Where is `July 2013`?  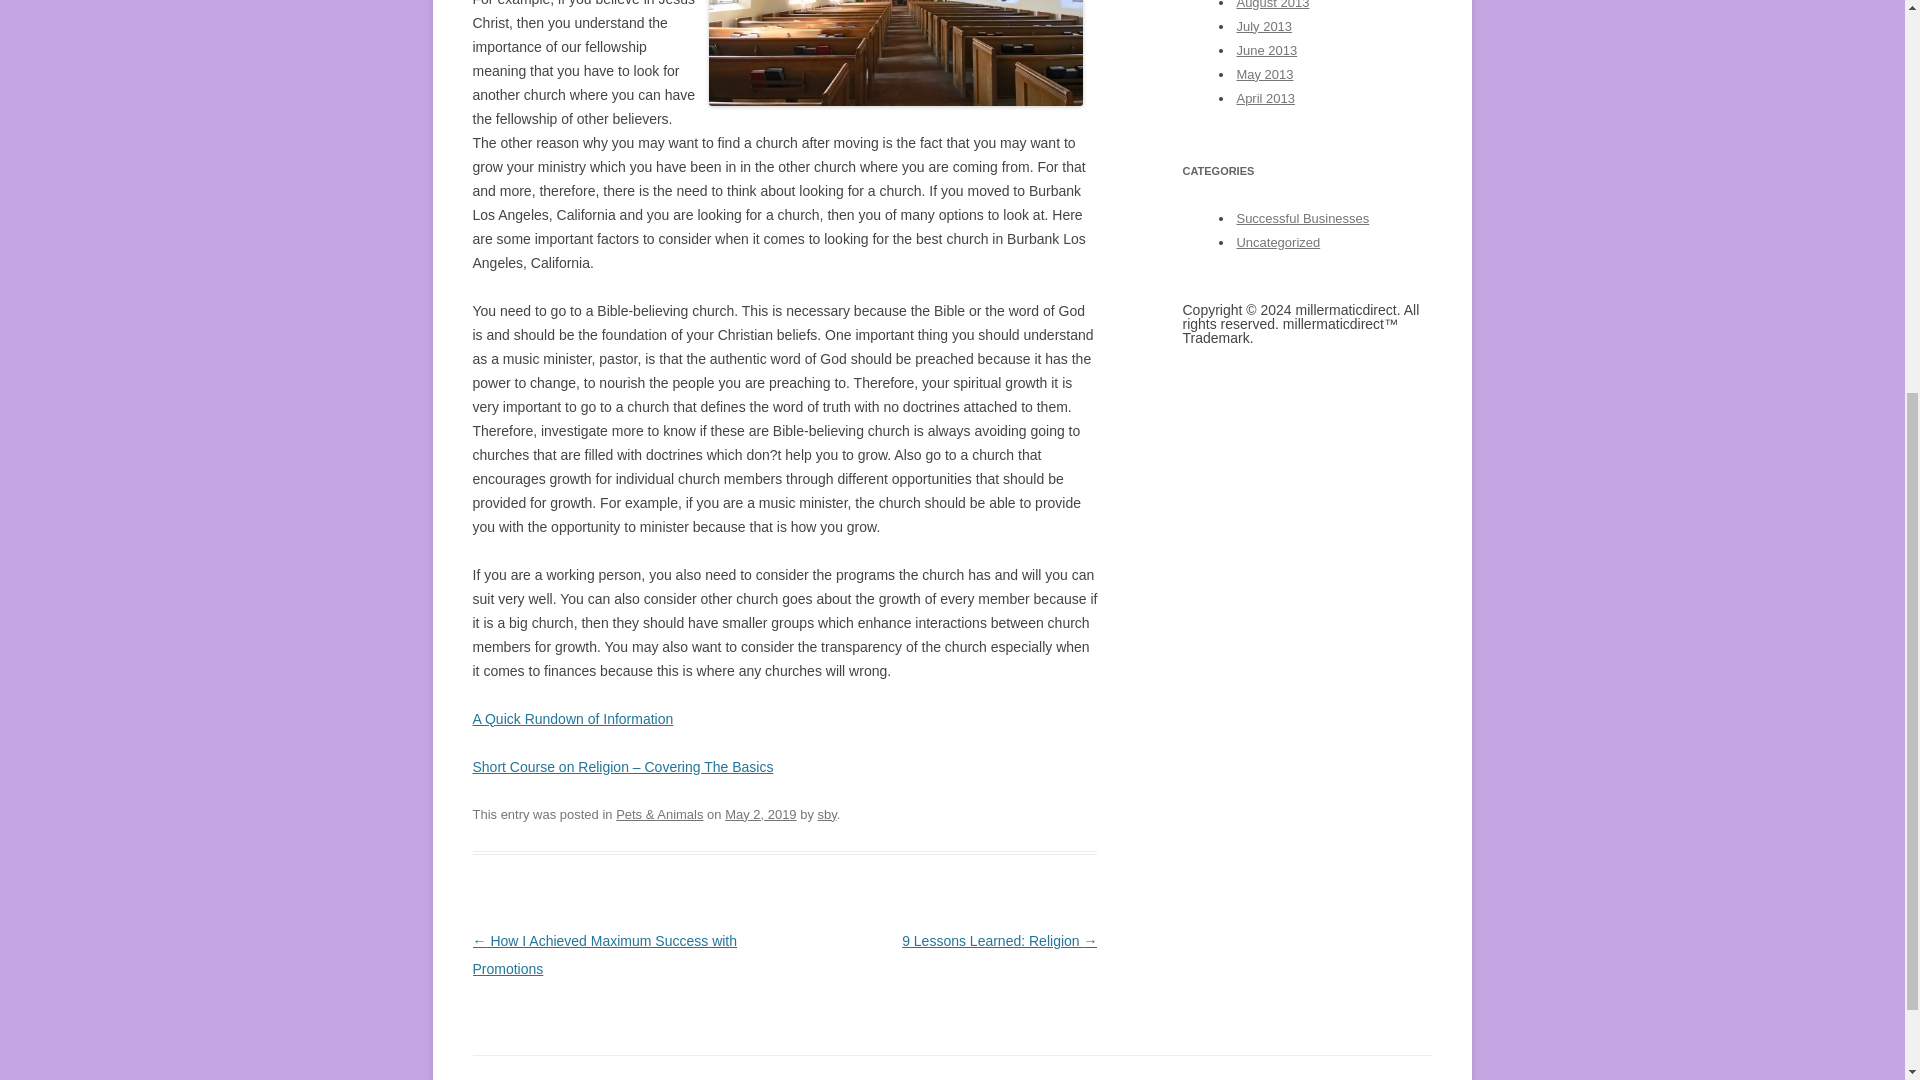 July 2013 is located at coordinates (1264, 26).